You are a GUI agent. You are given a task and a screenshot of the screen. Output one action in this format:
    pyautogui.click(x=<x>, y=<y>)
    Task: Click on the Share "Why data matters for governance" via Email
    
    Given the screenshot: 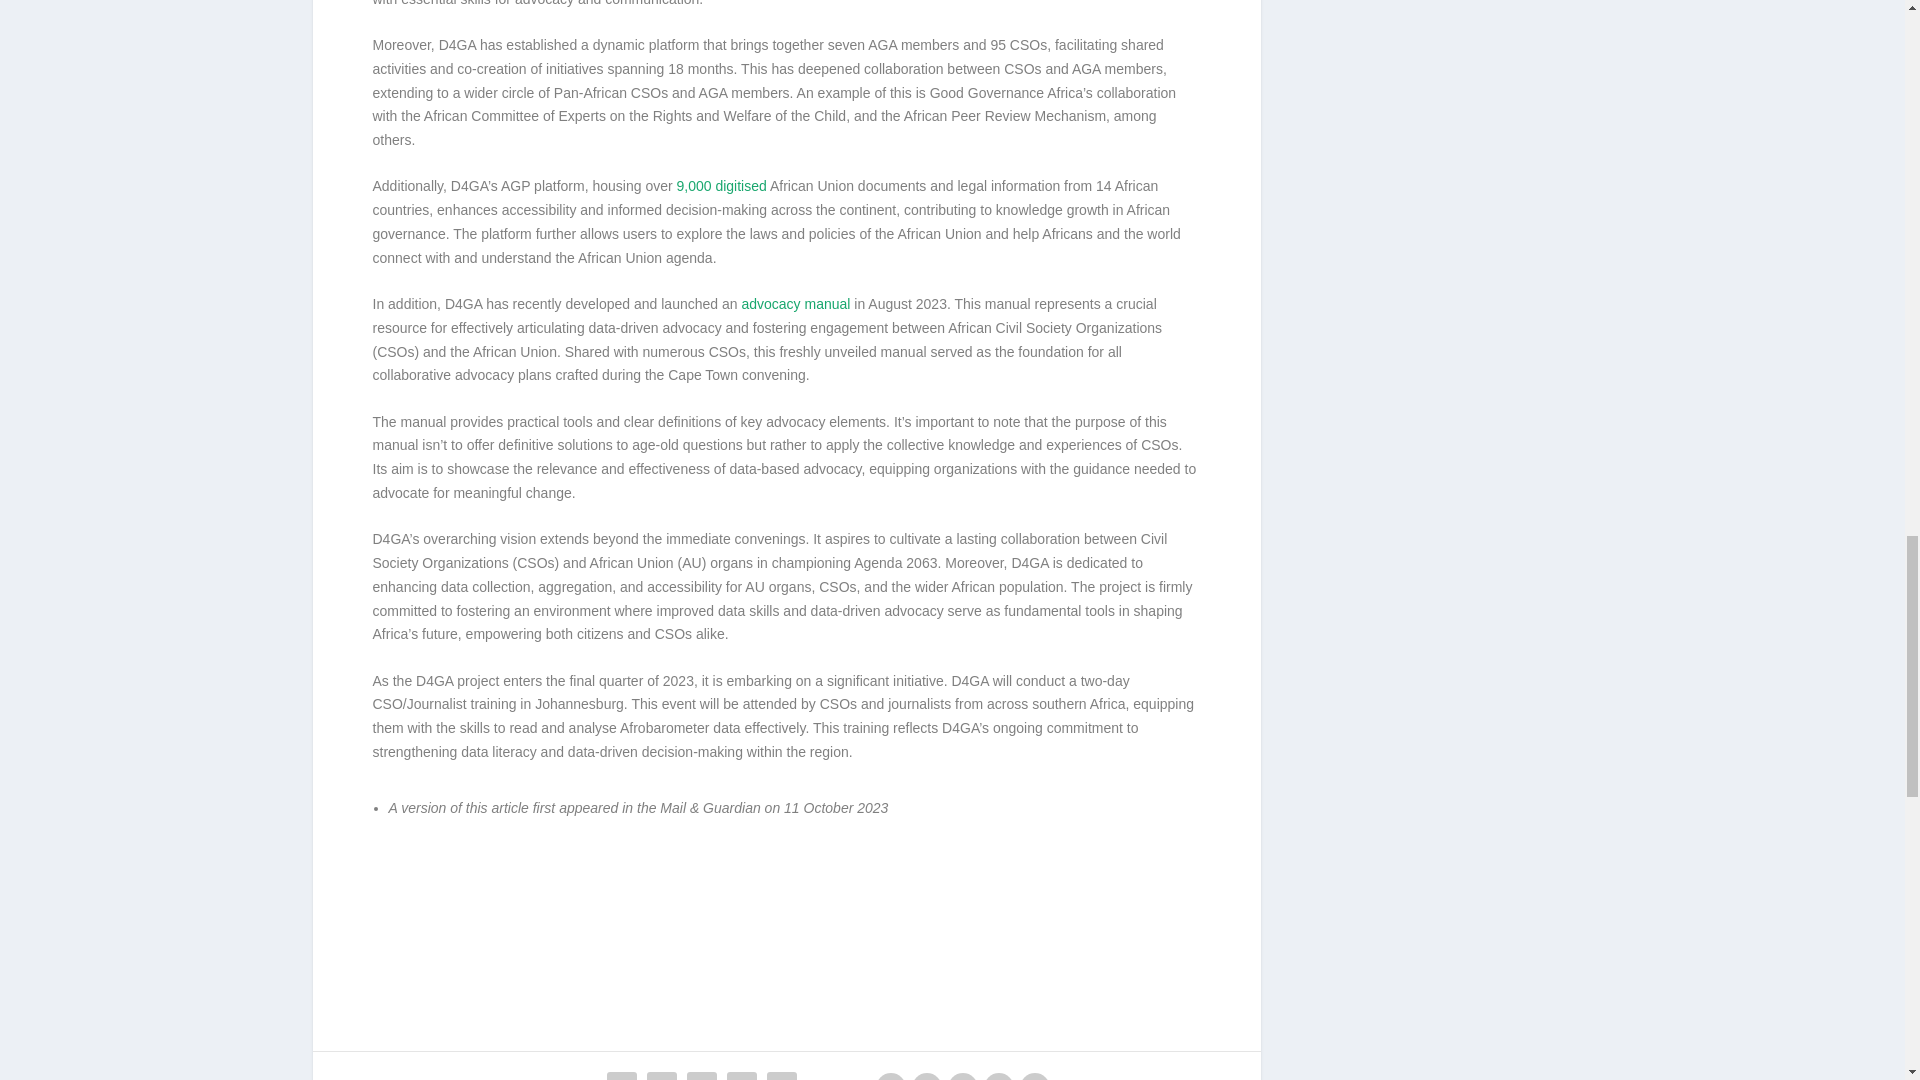 What is the action you would take?
    pyautogui.click(x=782, y=1074)
    